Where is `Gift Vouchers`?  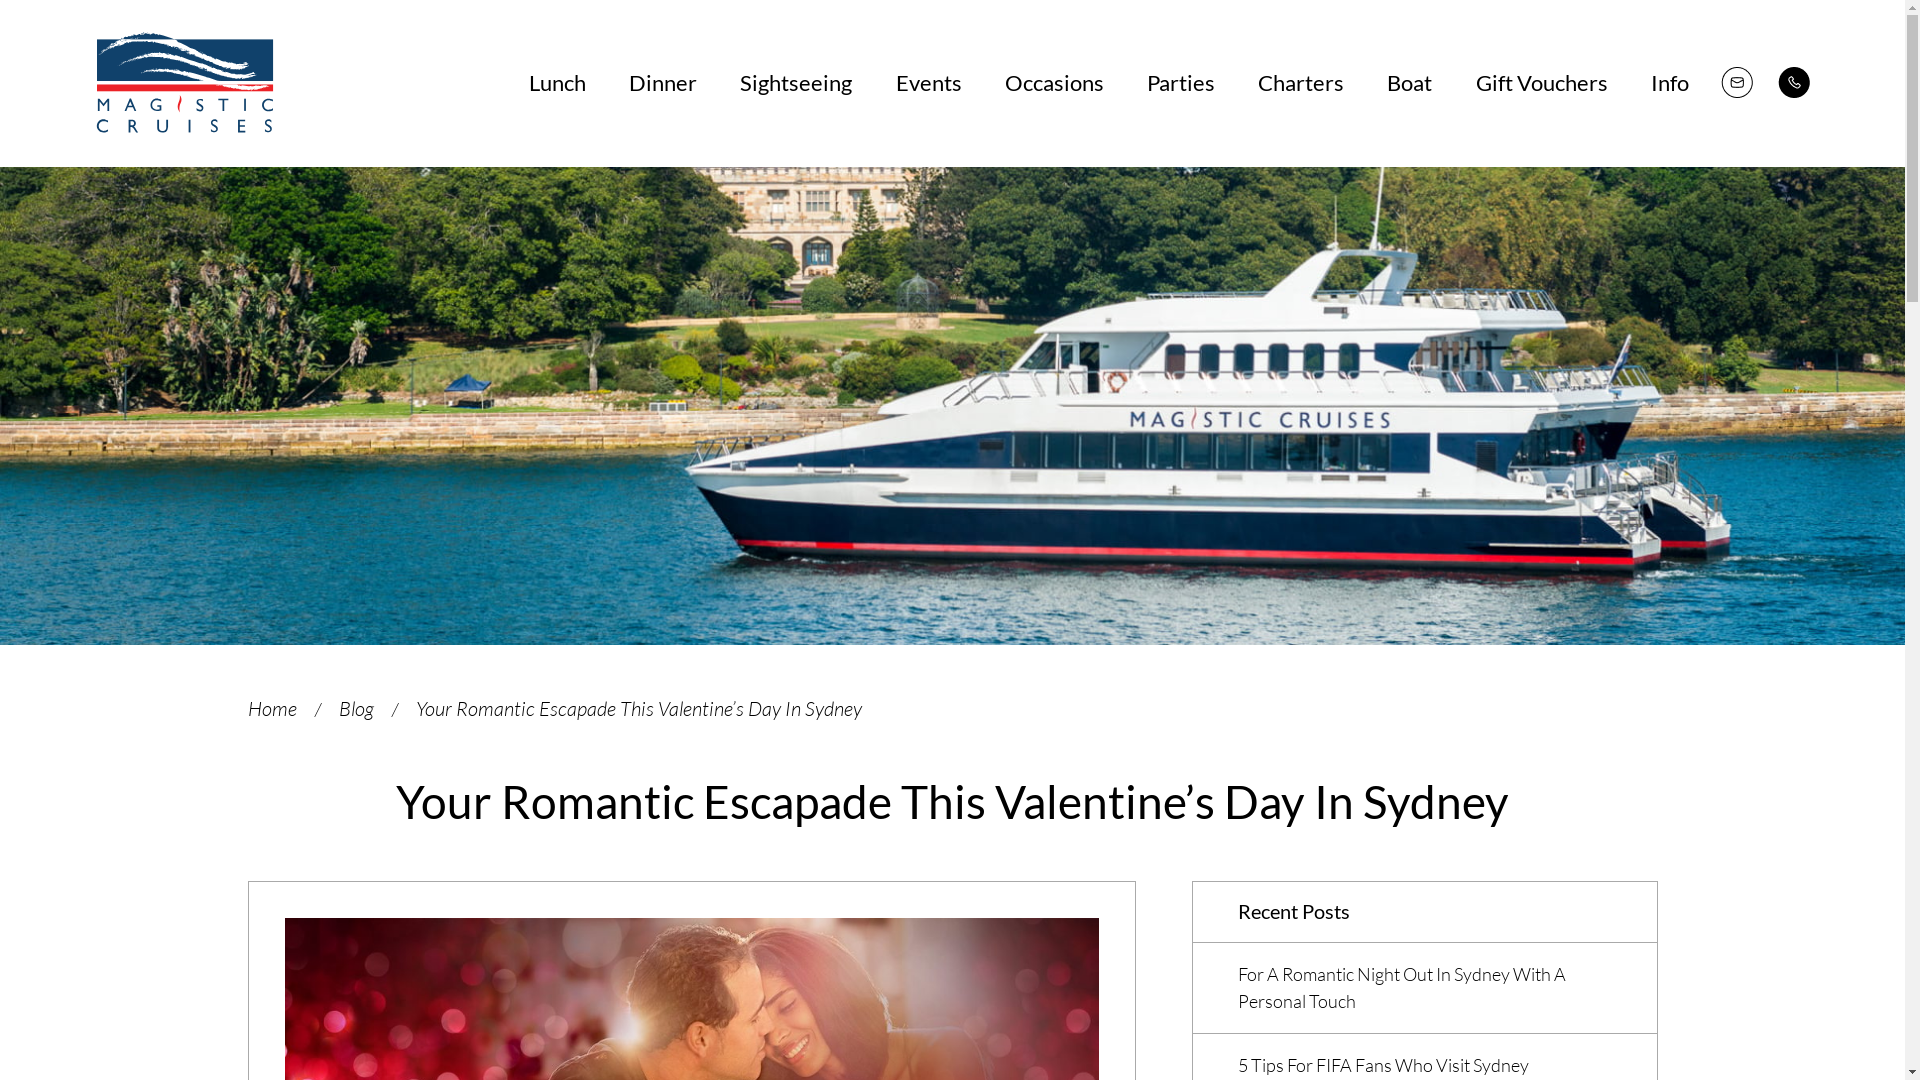
Gift Vouchers is located at coordinates (1542, 83).